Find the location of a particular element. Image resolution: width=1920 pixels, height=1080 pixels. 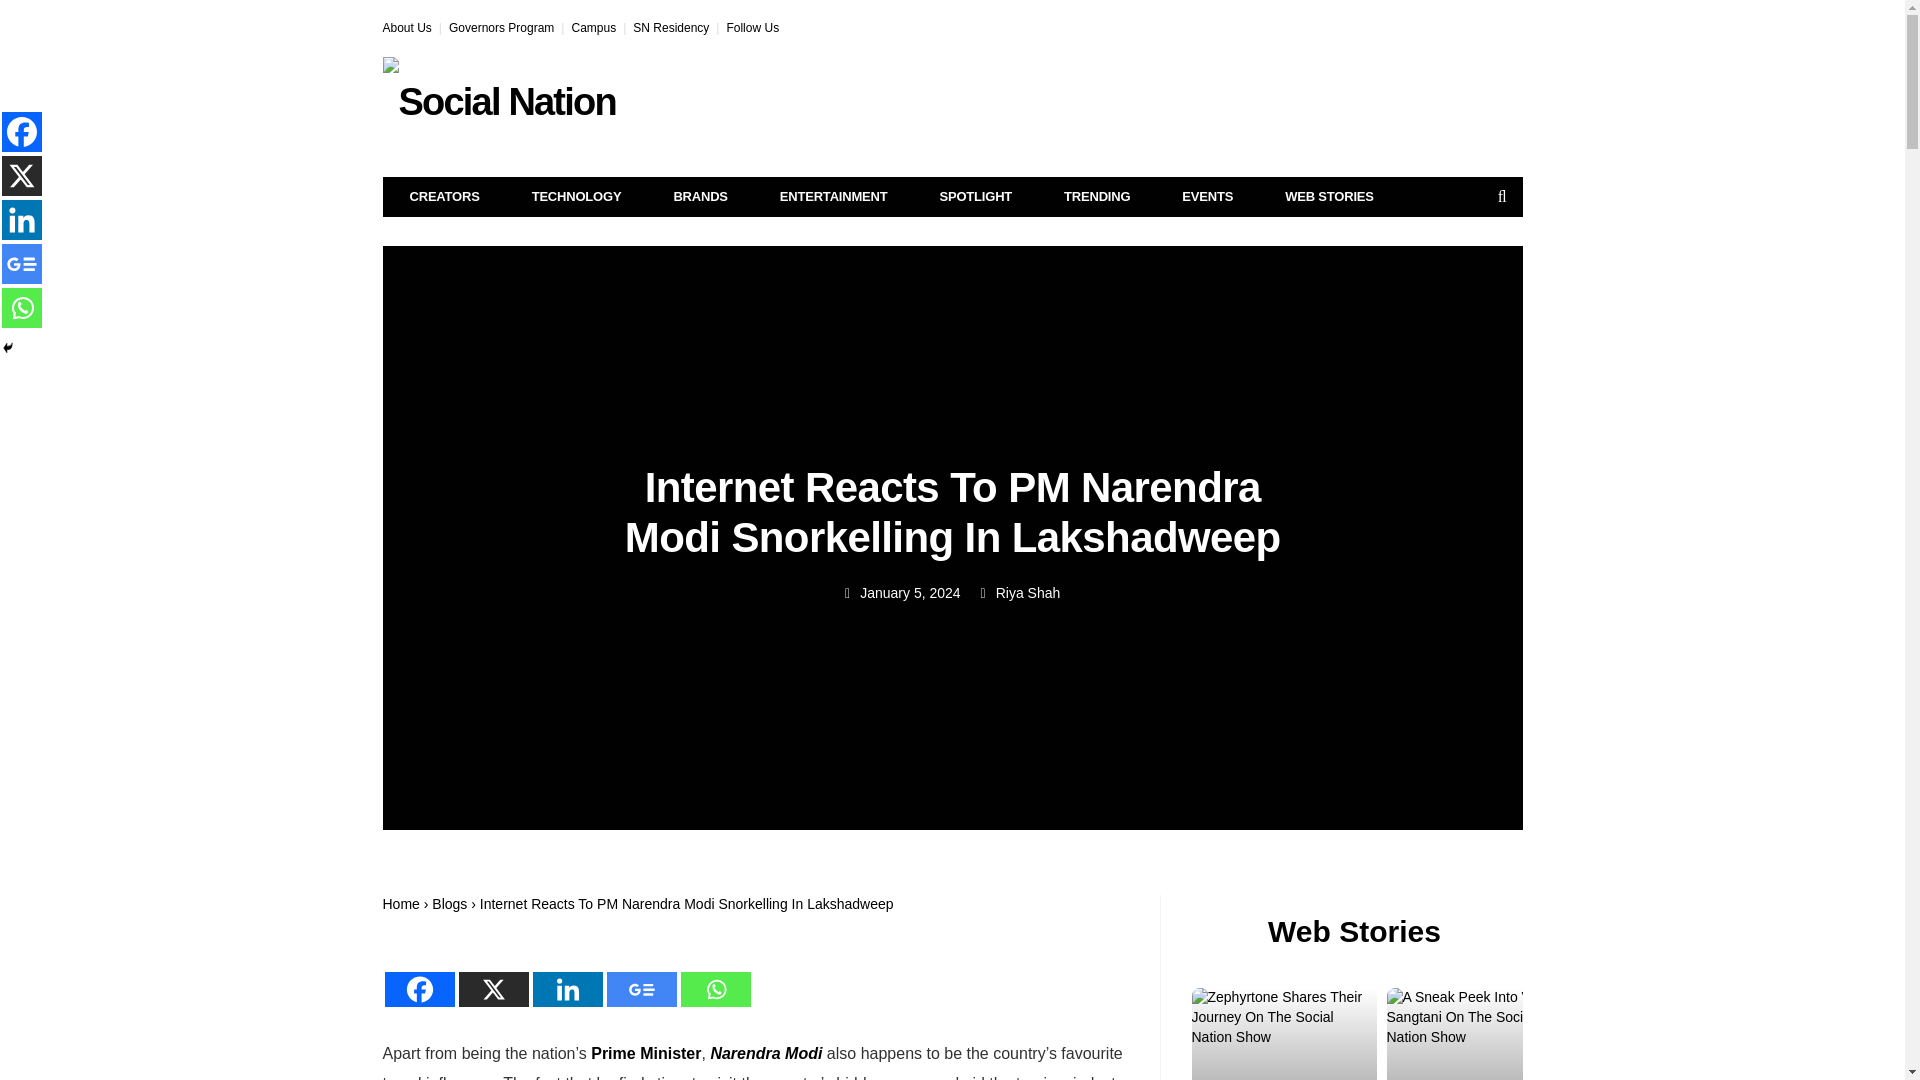

Facebook is located at coordinates (418, 976).